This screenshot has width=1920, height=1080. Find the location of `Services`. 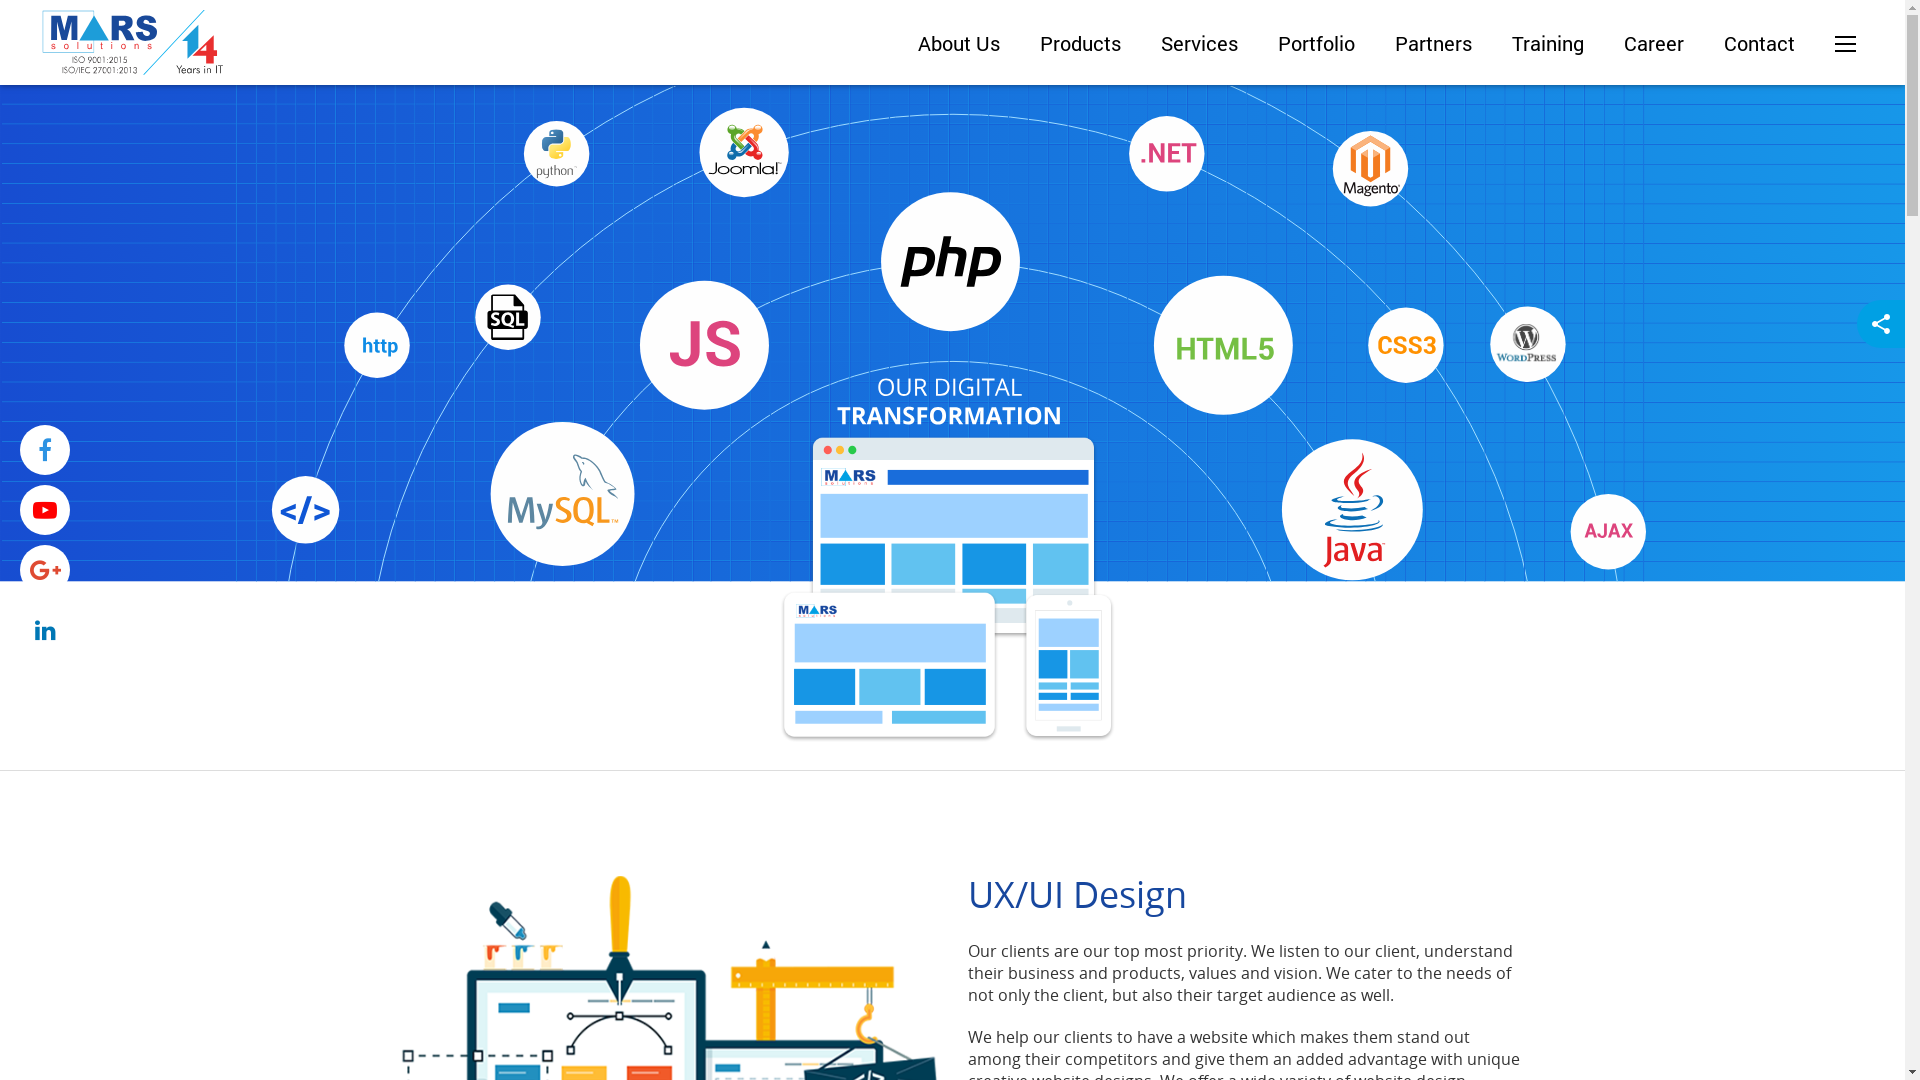

Services is located at coordinates (1200, 43).